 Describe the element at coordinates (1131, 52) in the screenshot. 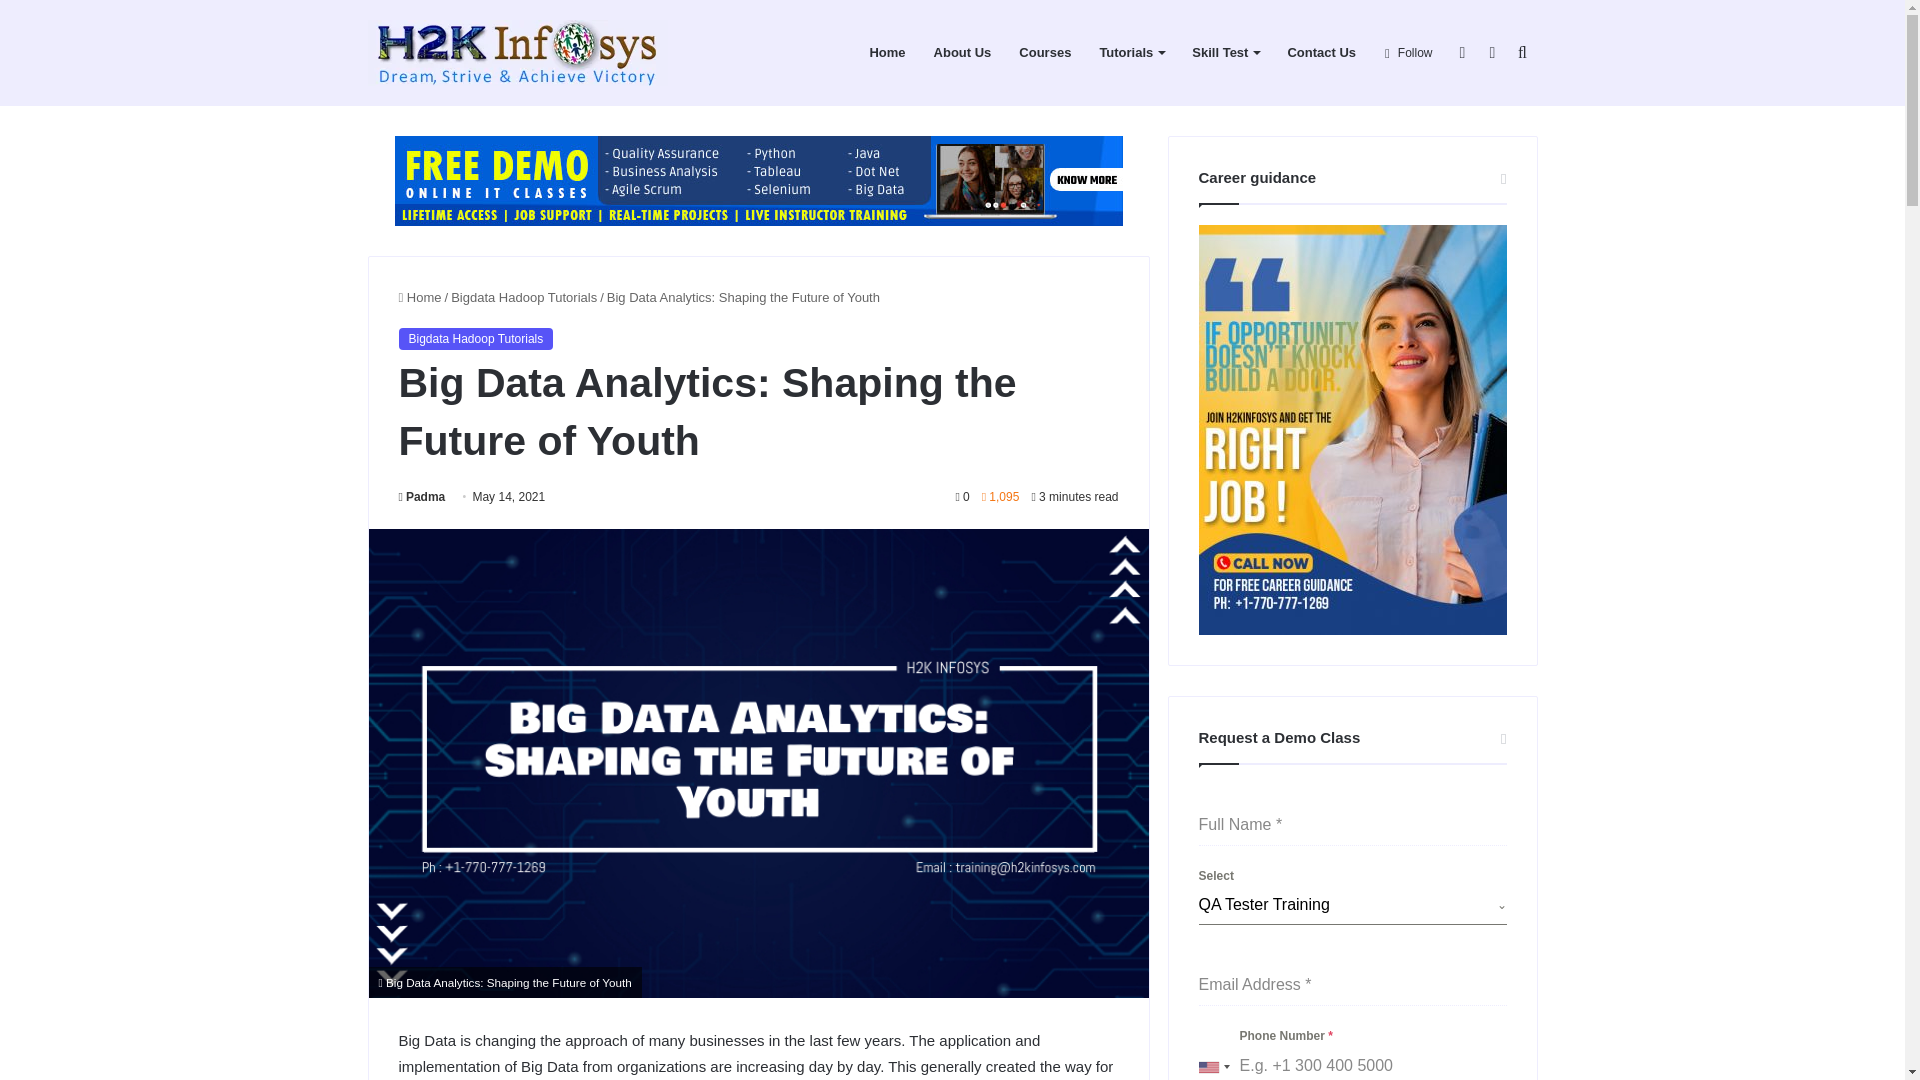

I see `Tutorials` at that location.